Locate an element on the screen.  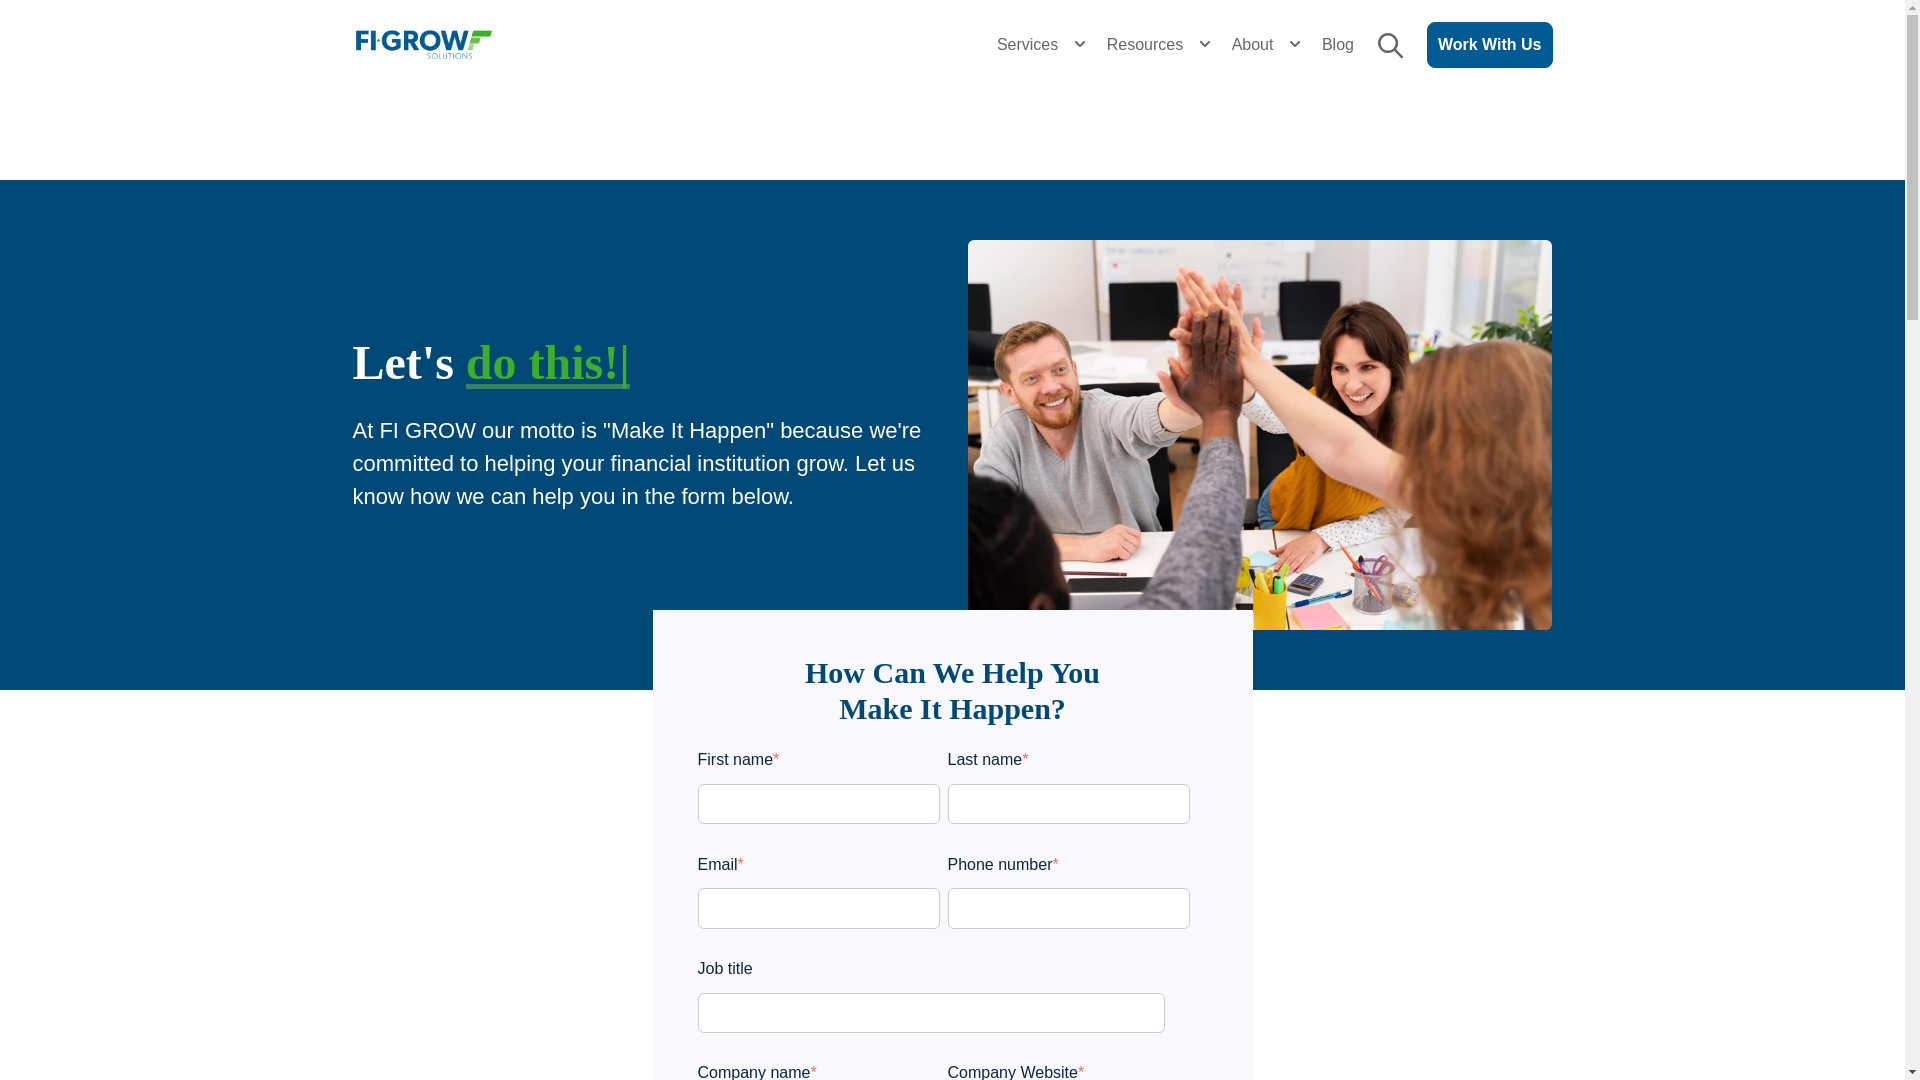
Show submenu for Services is located at coordinates (1080, 44).